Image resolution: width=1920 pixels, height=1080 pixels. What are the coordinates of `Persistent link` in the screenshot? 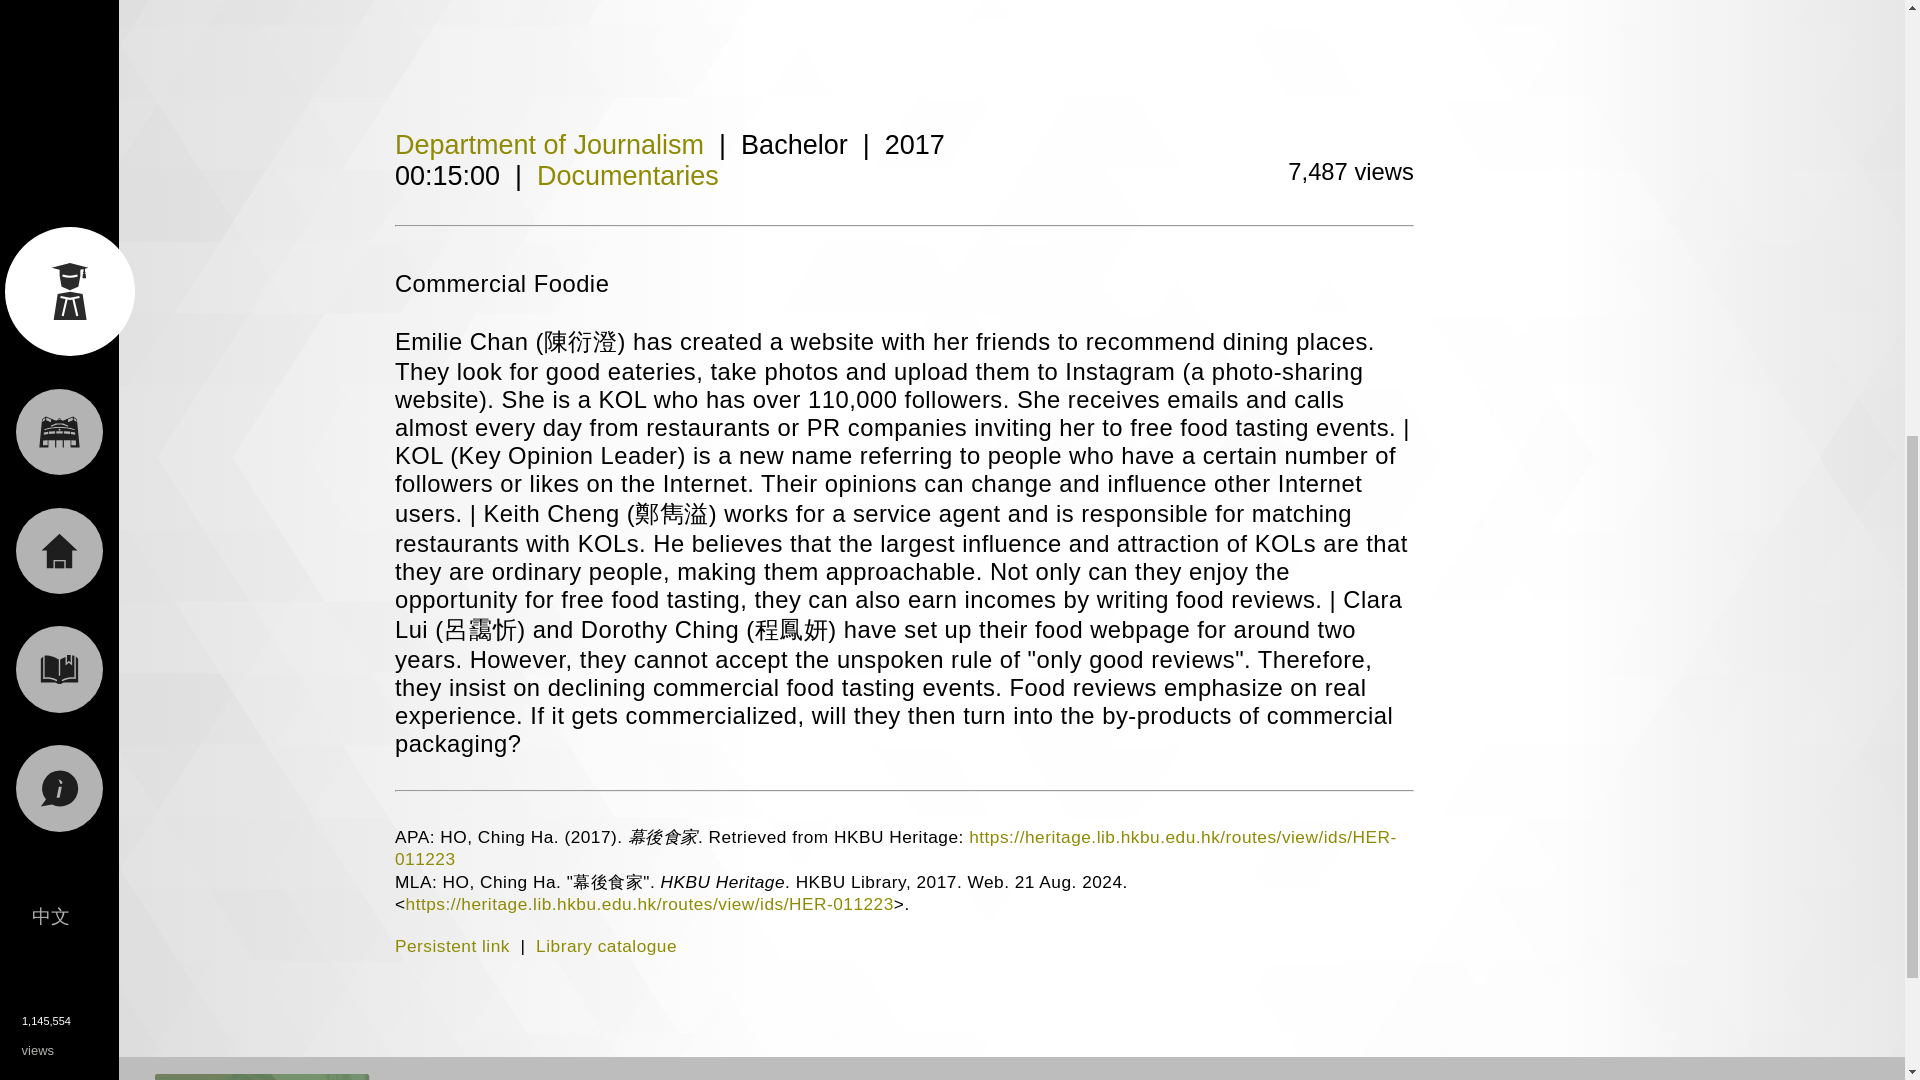 It's located at (452, 946).